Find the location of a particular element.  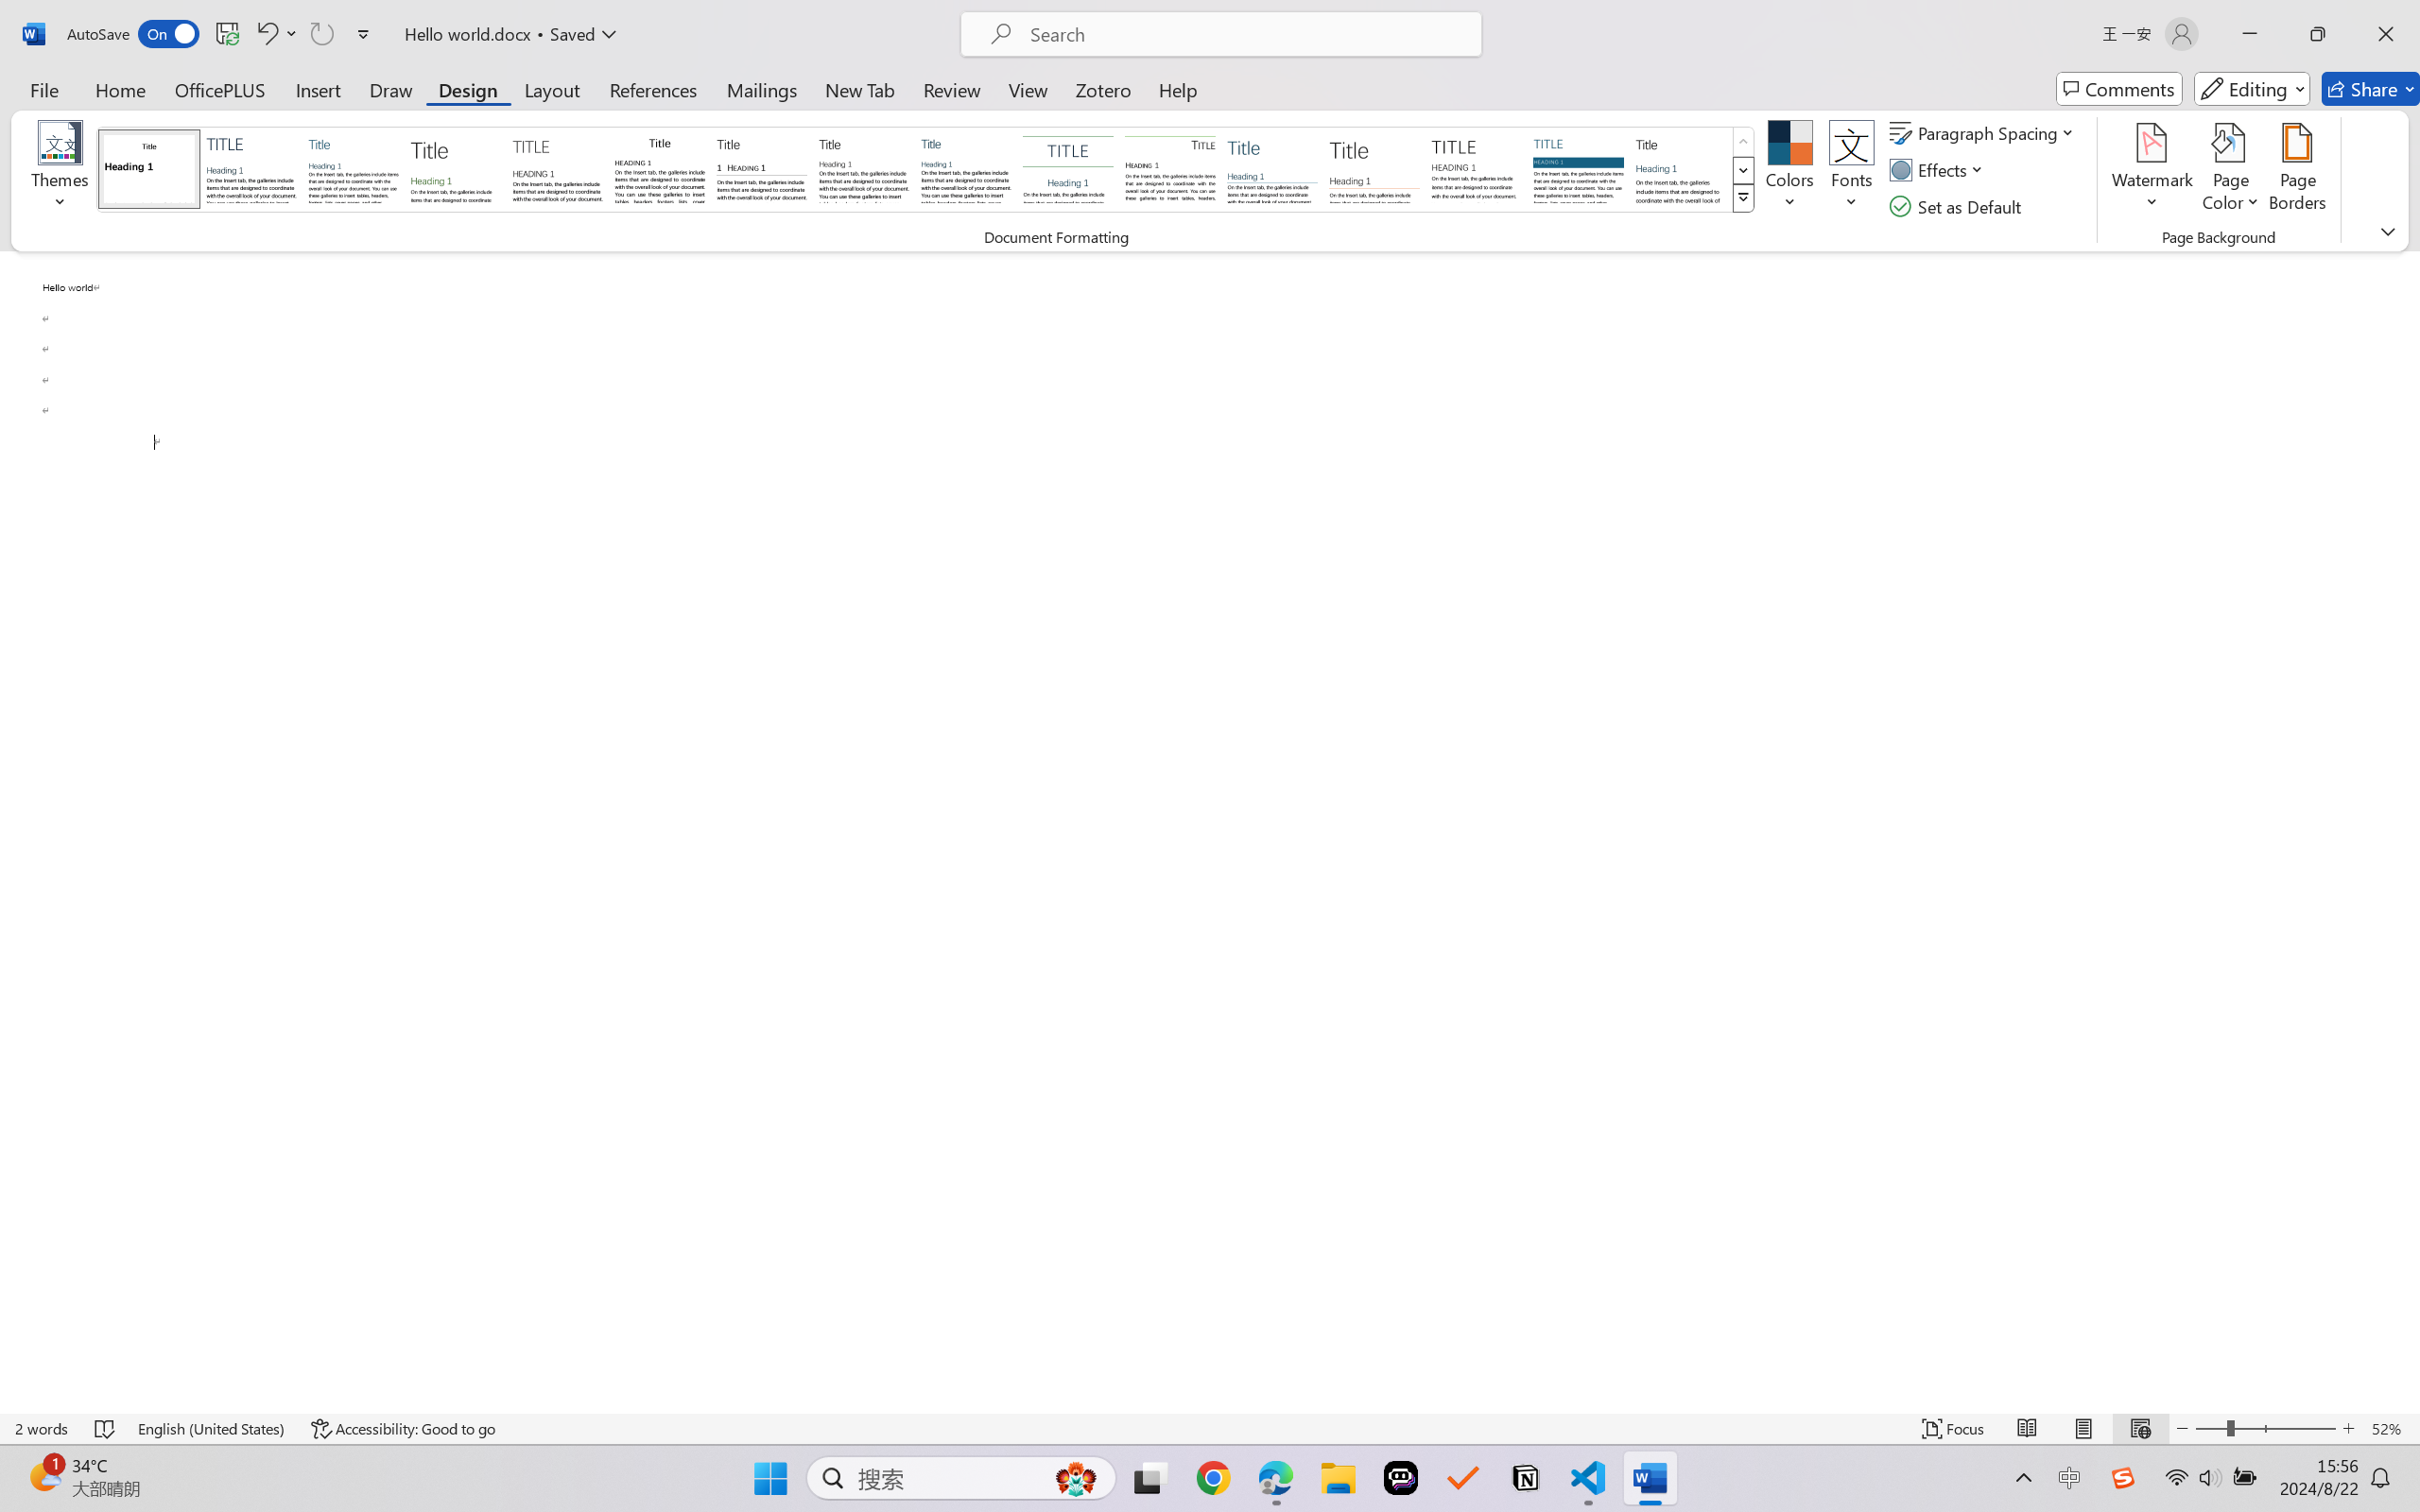

Fonts is located at coordinates (1851, 170).